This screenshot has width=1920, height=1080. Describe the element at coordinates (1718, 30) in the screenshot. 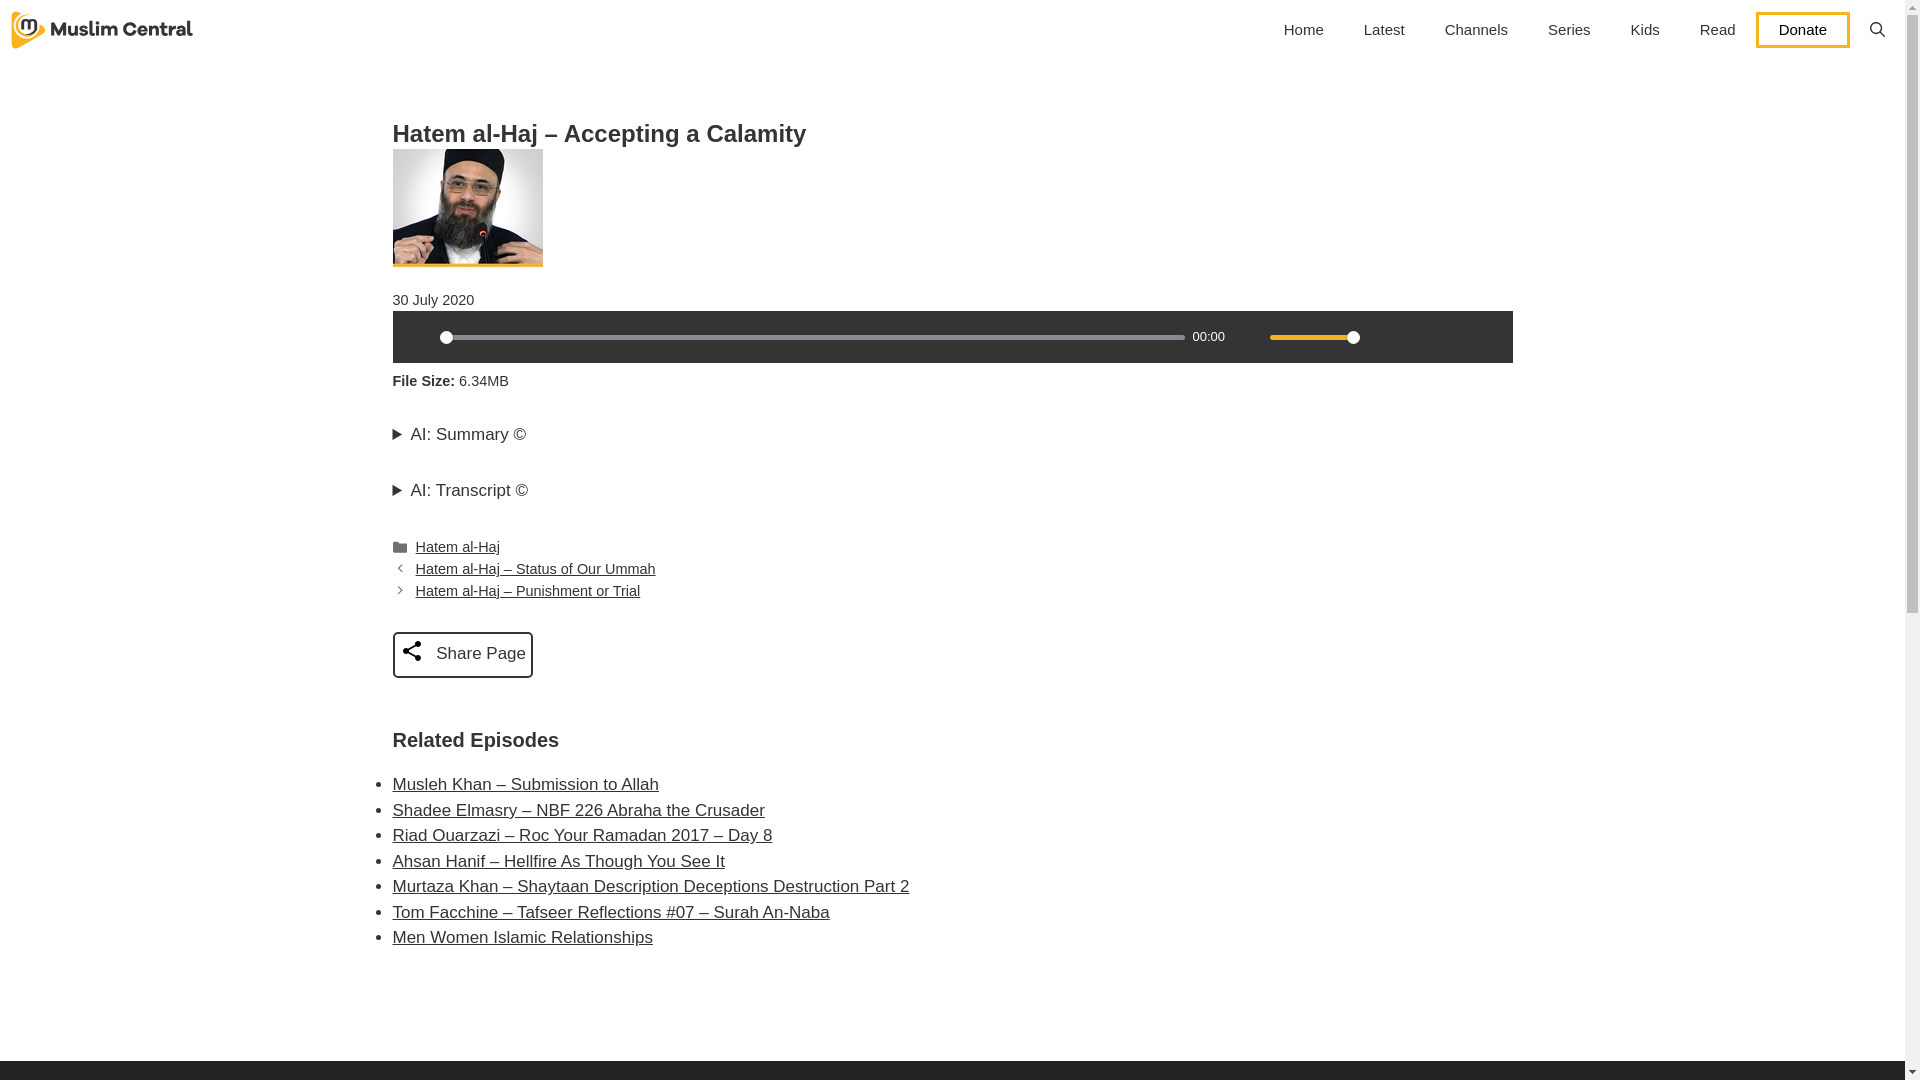

I see `Read` at that location.